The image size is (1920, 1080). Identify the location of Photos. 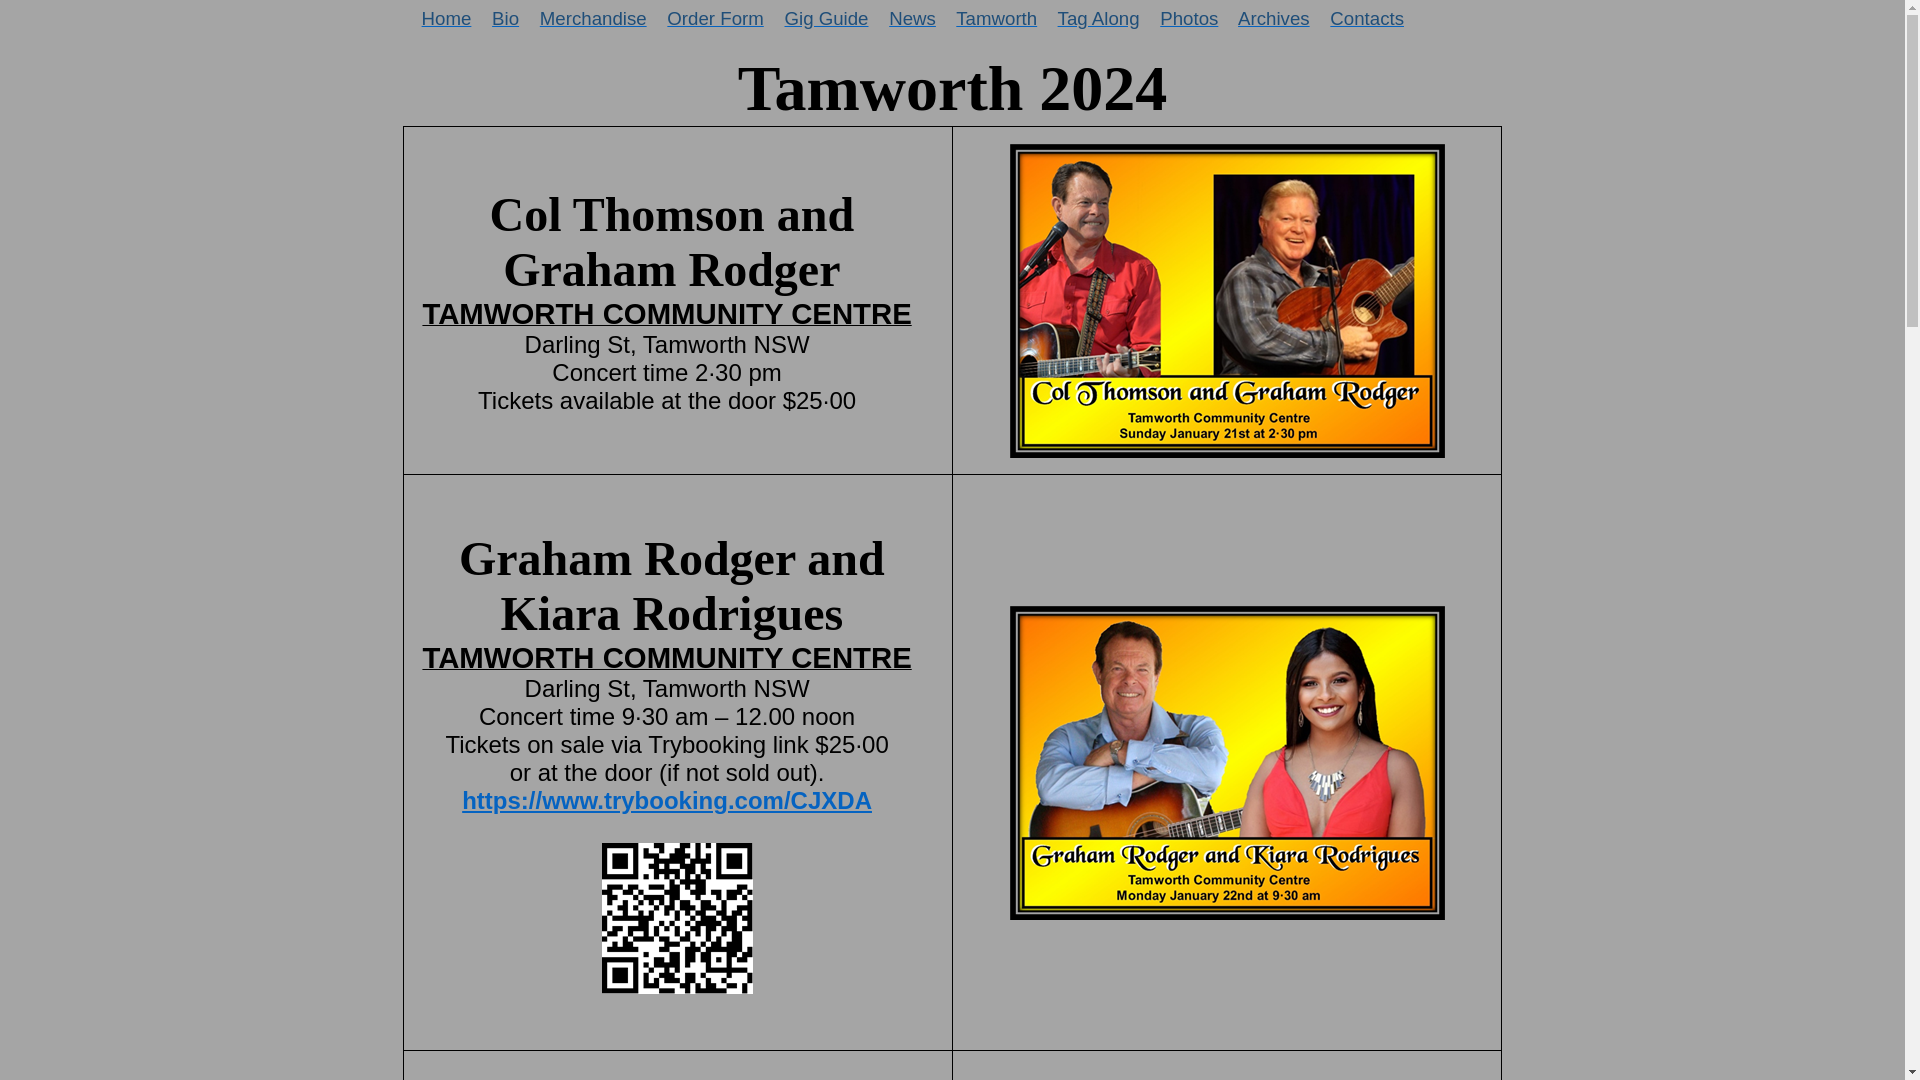
(1189, 18).